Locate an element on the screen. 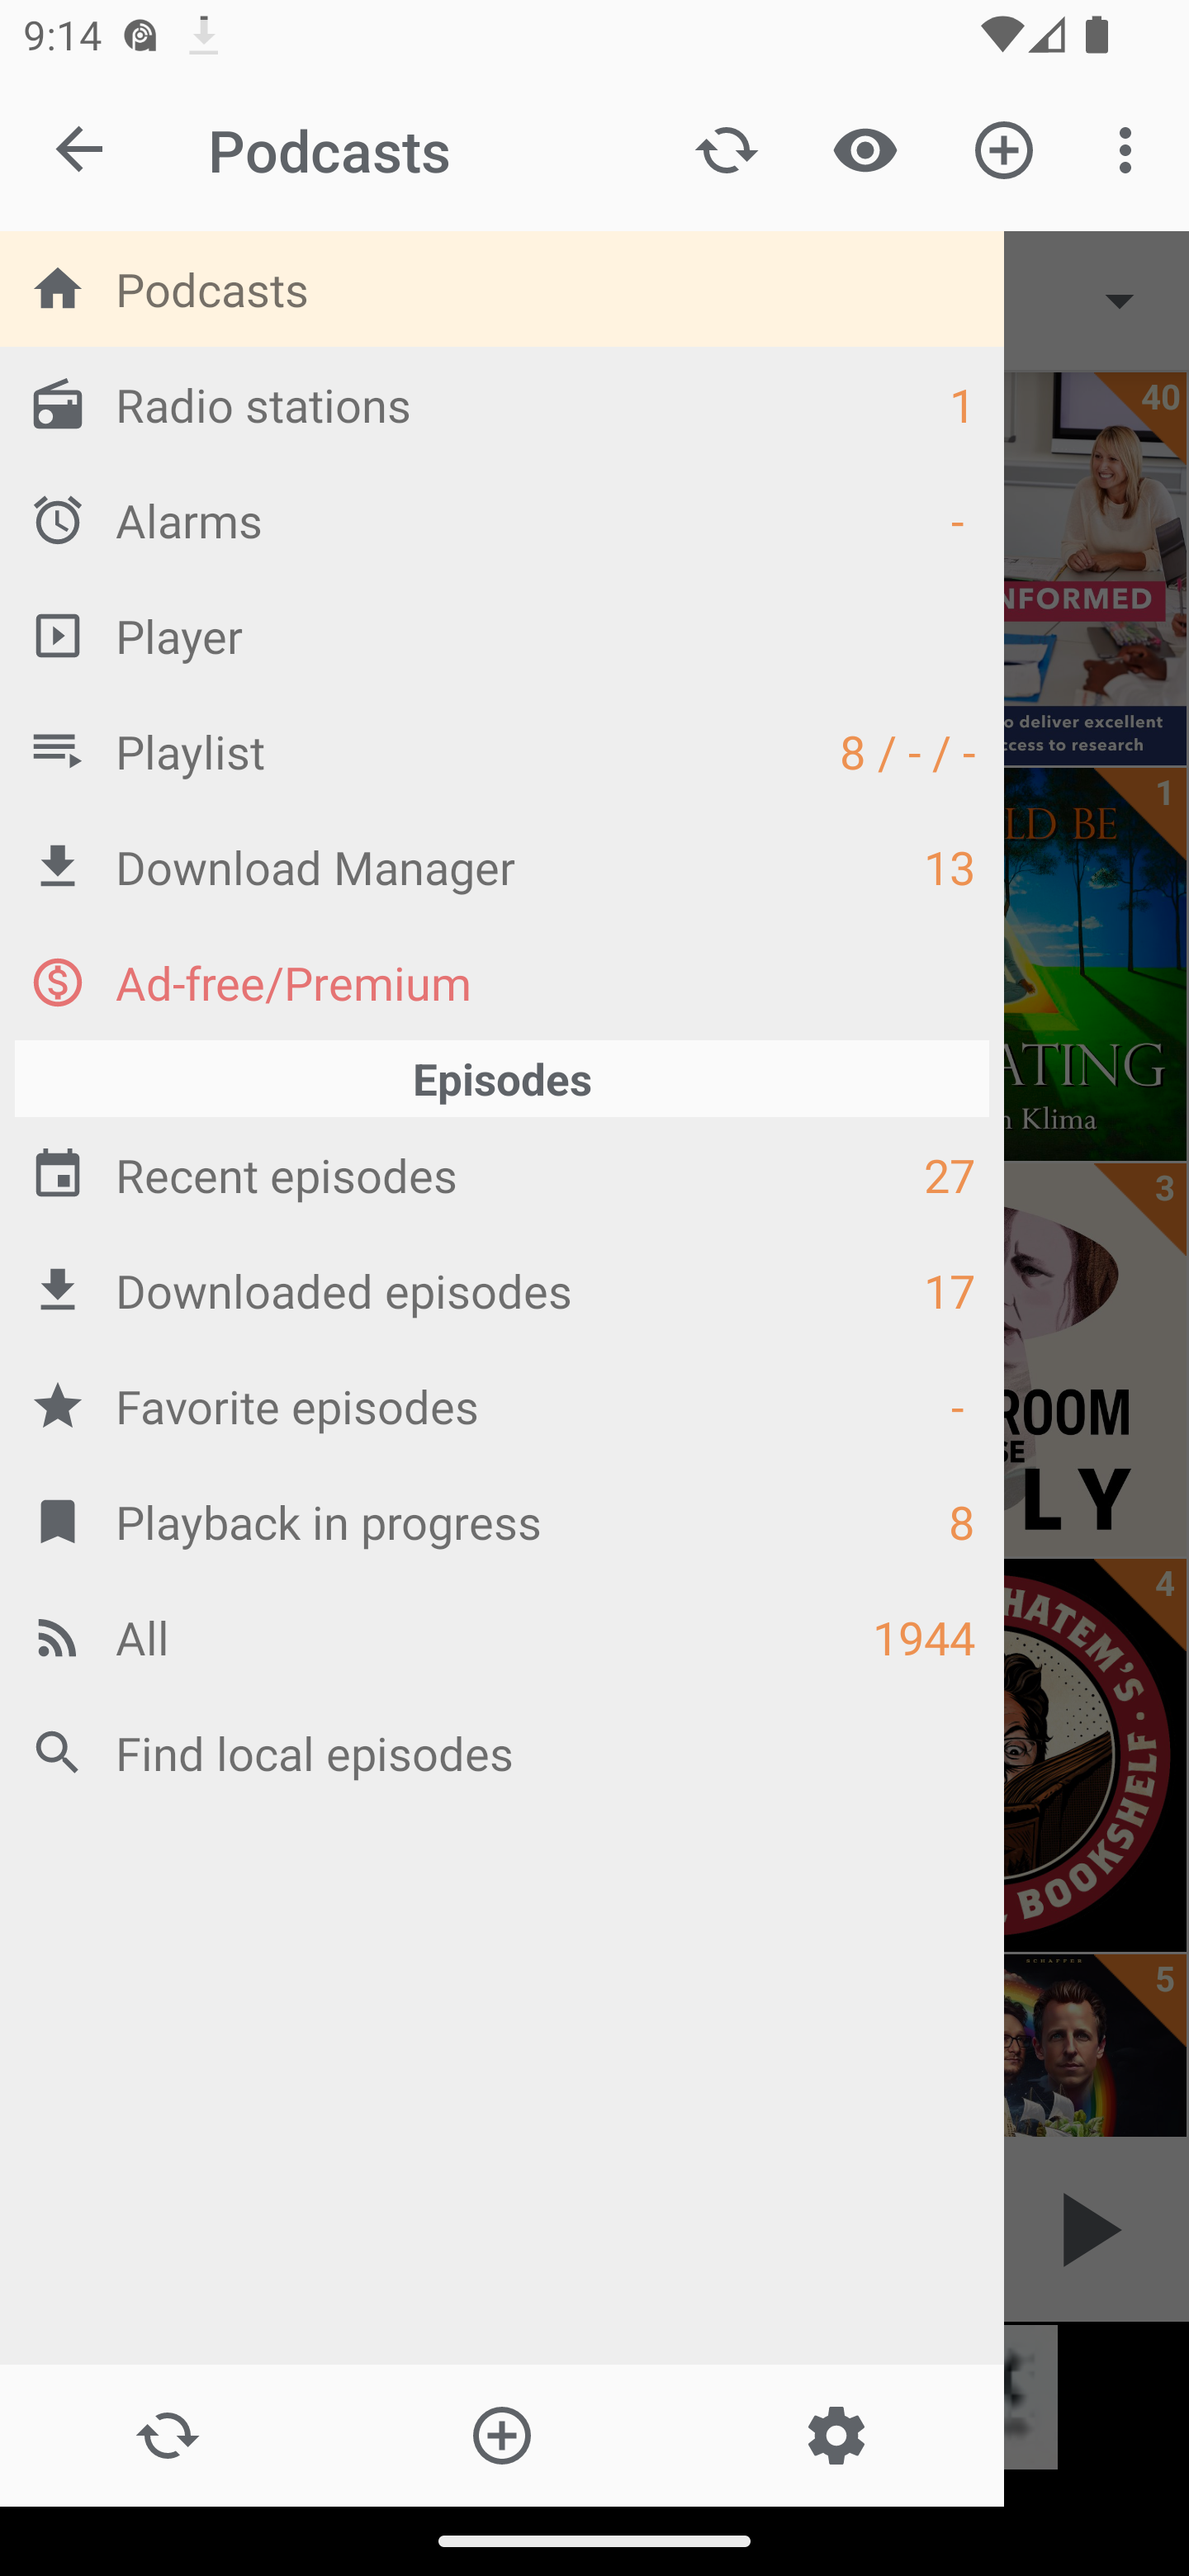 This screenshot has height=2576, width=1189. Add new Podcast is located at coordinates (500, 2436).